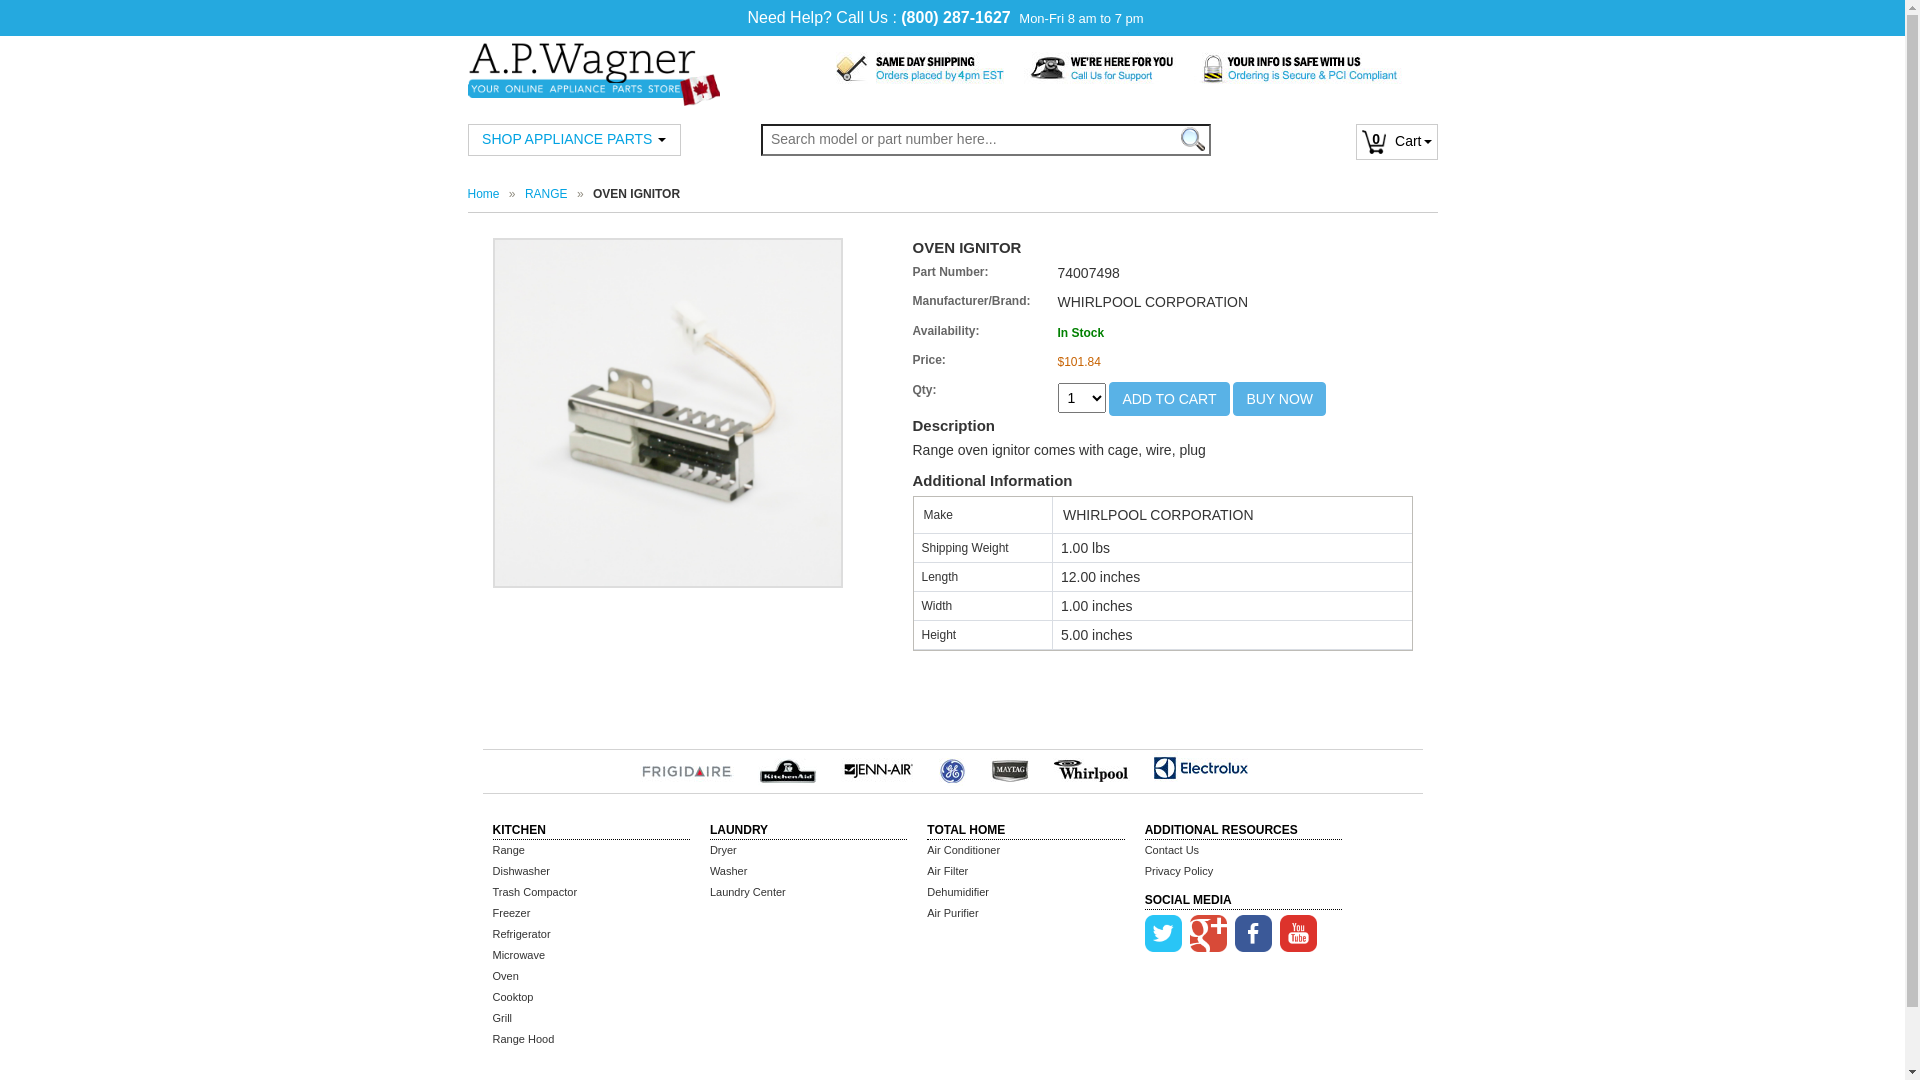 This screenshot has width=1920, height=1080. What do you see at coordinates (952, 914) in the screenshot?
I see `Air Purifier` at bounding box center [952, 914].